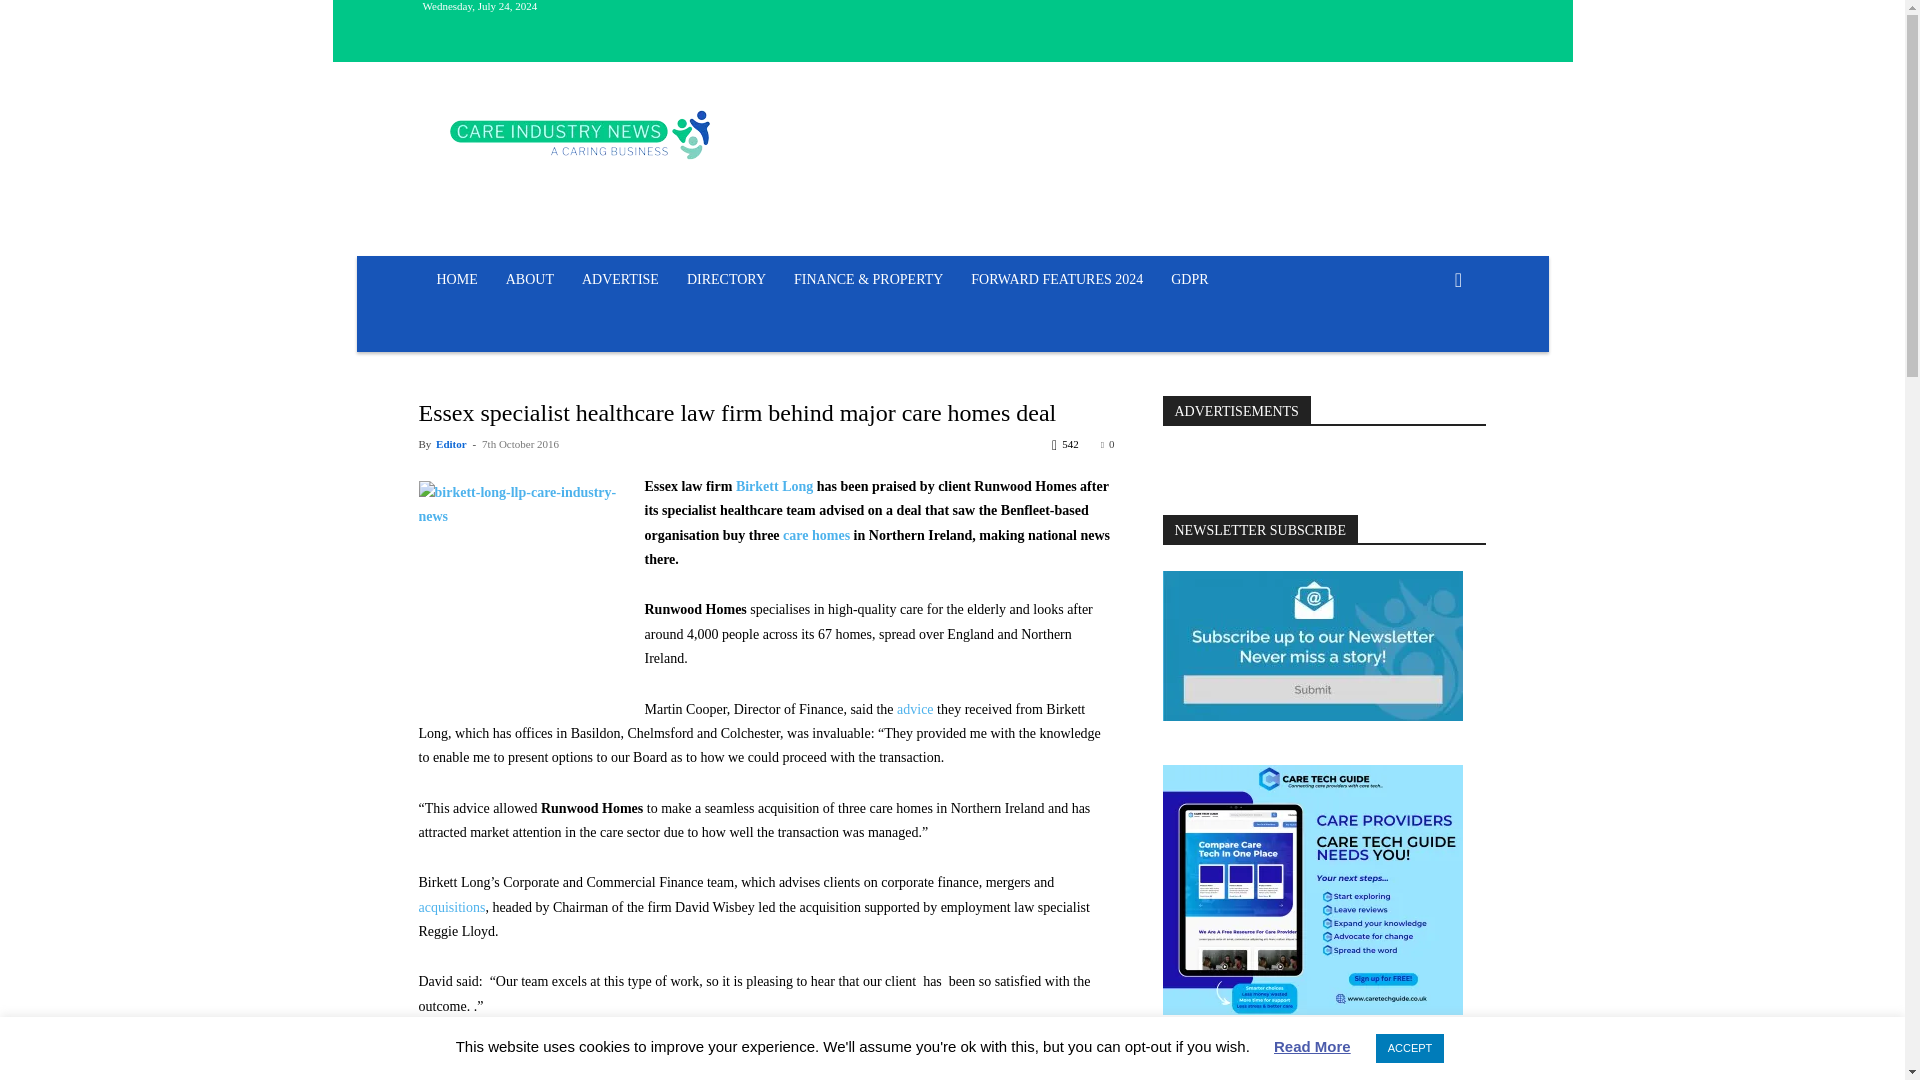 This screenshot has height=1080, width=1920. What do you see at coordinates (726, 279) in the screenshot?
I see `DIRECTORY` at bounding box center [726, 279].